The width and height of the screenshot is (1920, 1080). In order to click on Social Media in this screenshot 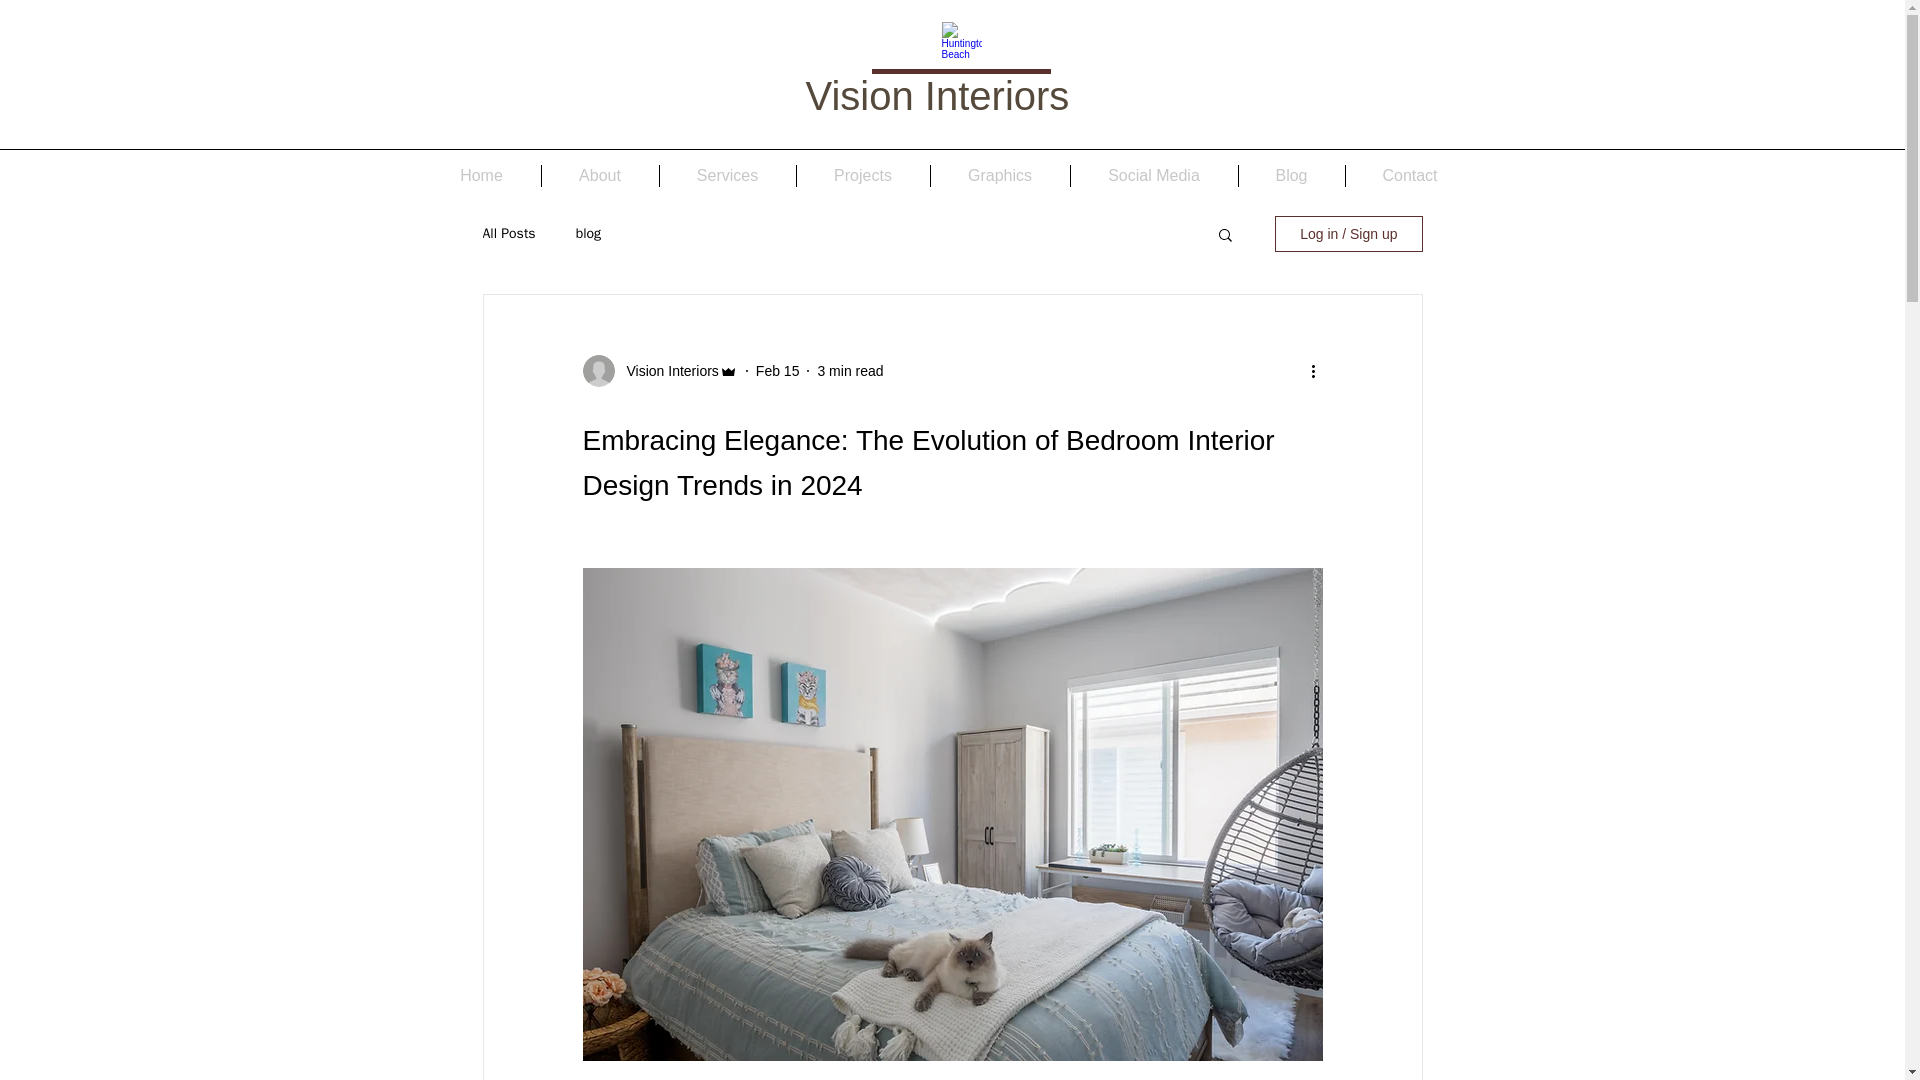, I will do `click(1152, 176)`.